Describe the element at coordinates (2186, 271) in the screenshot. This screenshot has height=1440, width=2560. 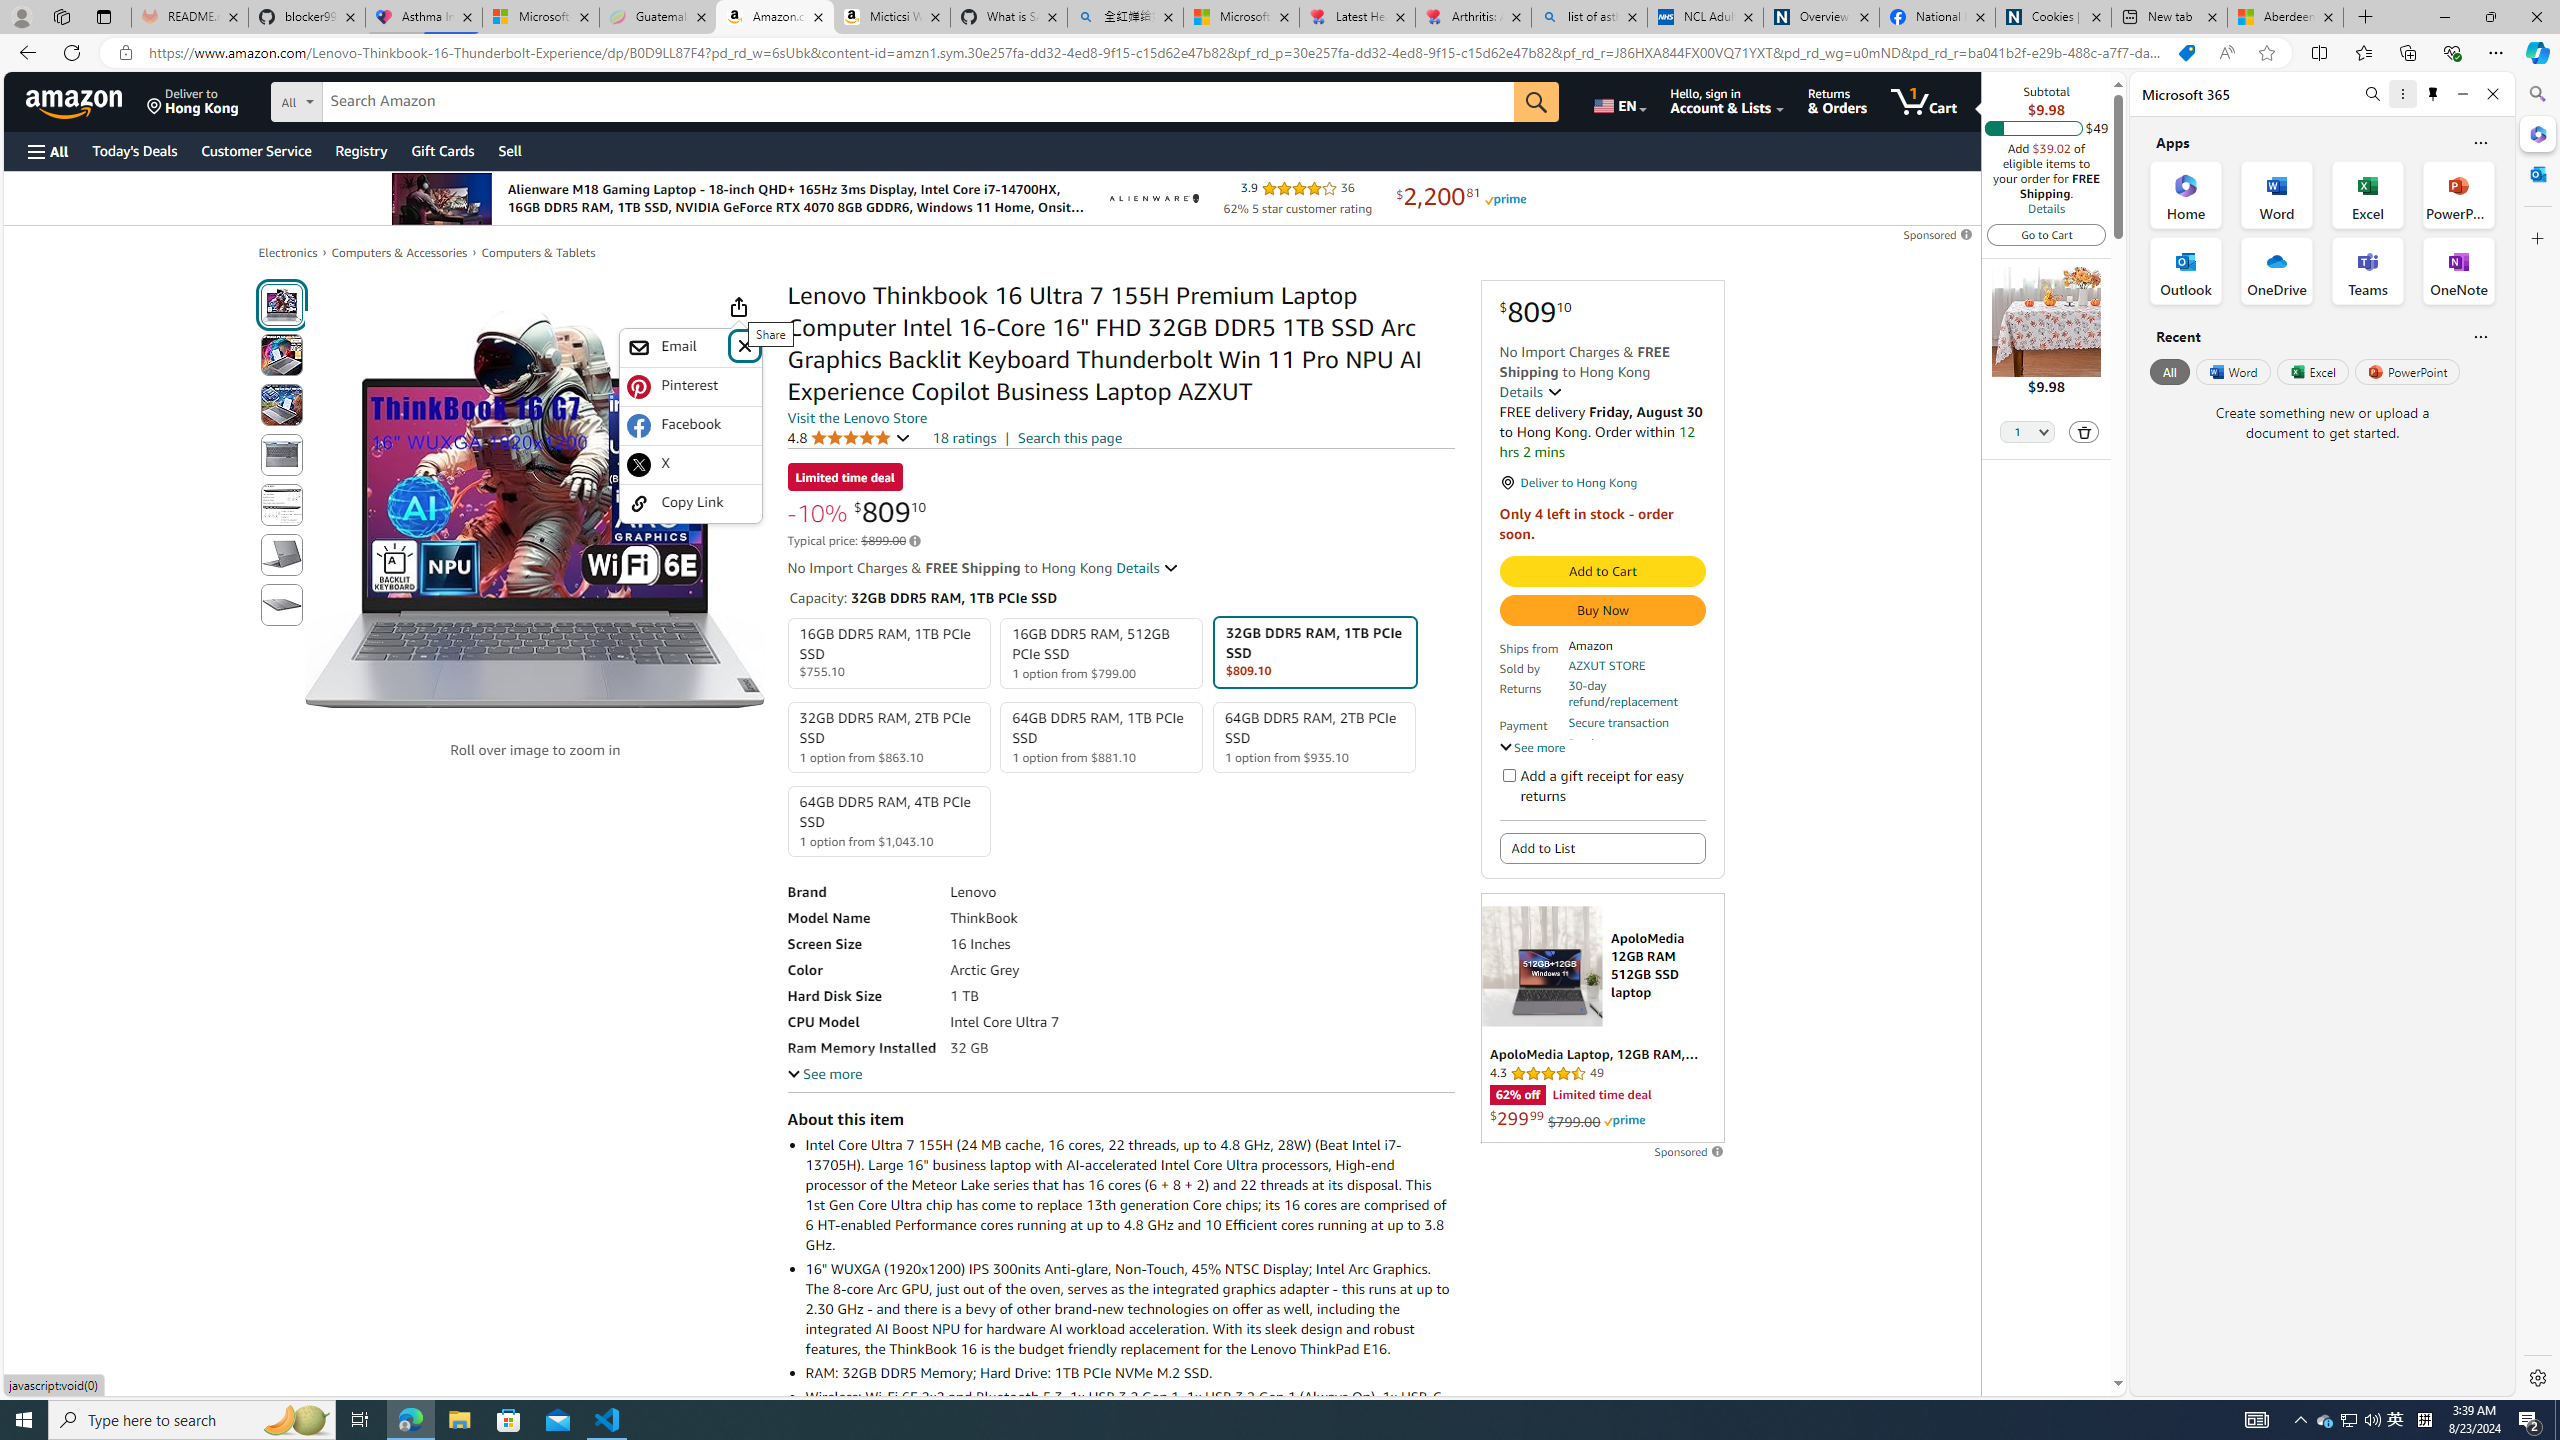
I see `Outlook Office App` at that location.